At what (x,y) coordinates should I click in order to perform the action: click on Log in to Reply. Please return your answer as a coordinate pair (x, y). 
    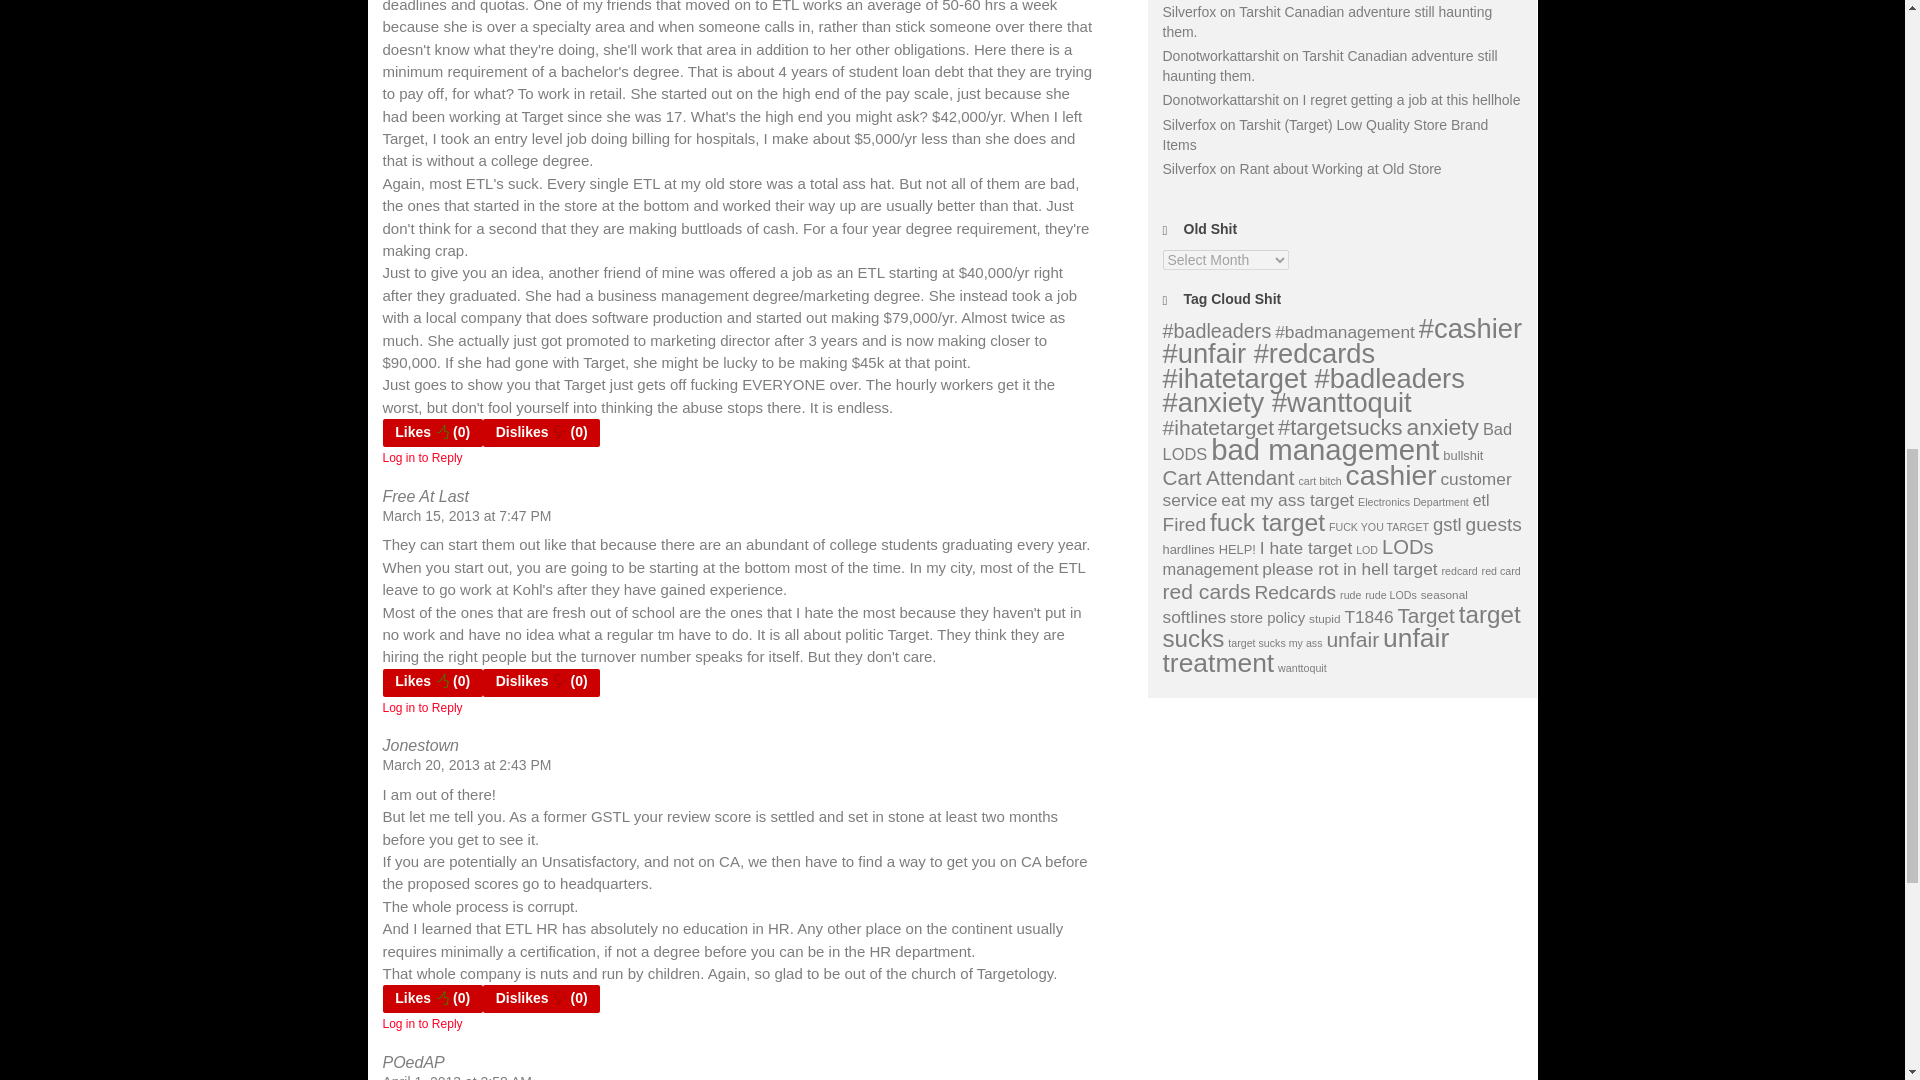
    Looking at the image, I should click on (422, 1024).